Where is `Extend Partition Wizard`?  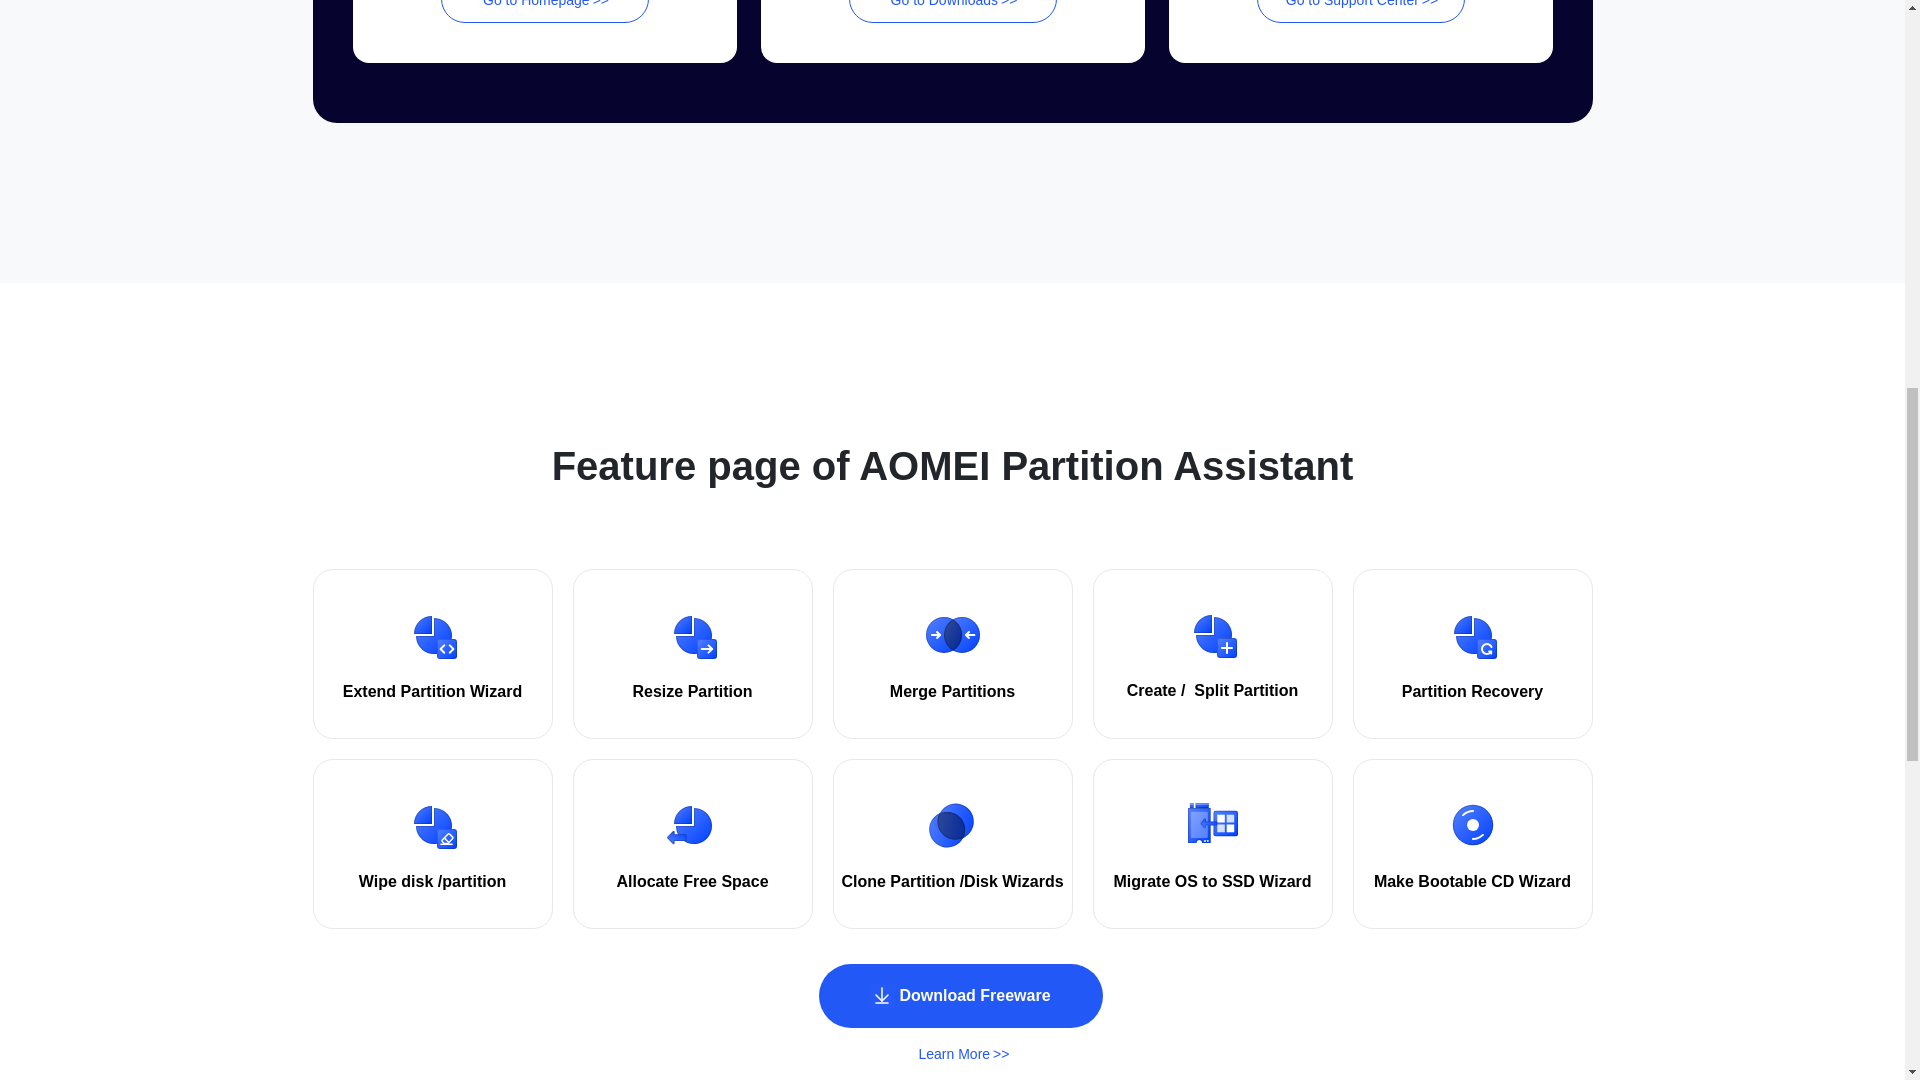
Extend Partition Wizard is located at coordinates (432, 692).